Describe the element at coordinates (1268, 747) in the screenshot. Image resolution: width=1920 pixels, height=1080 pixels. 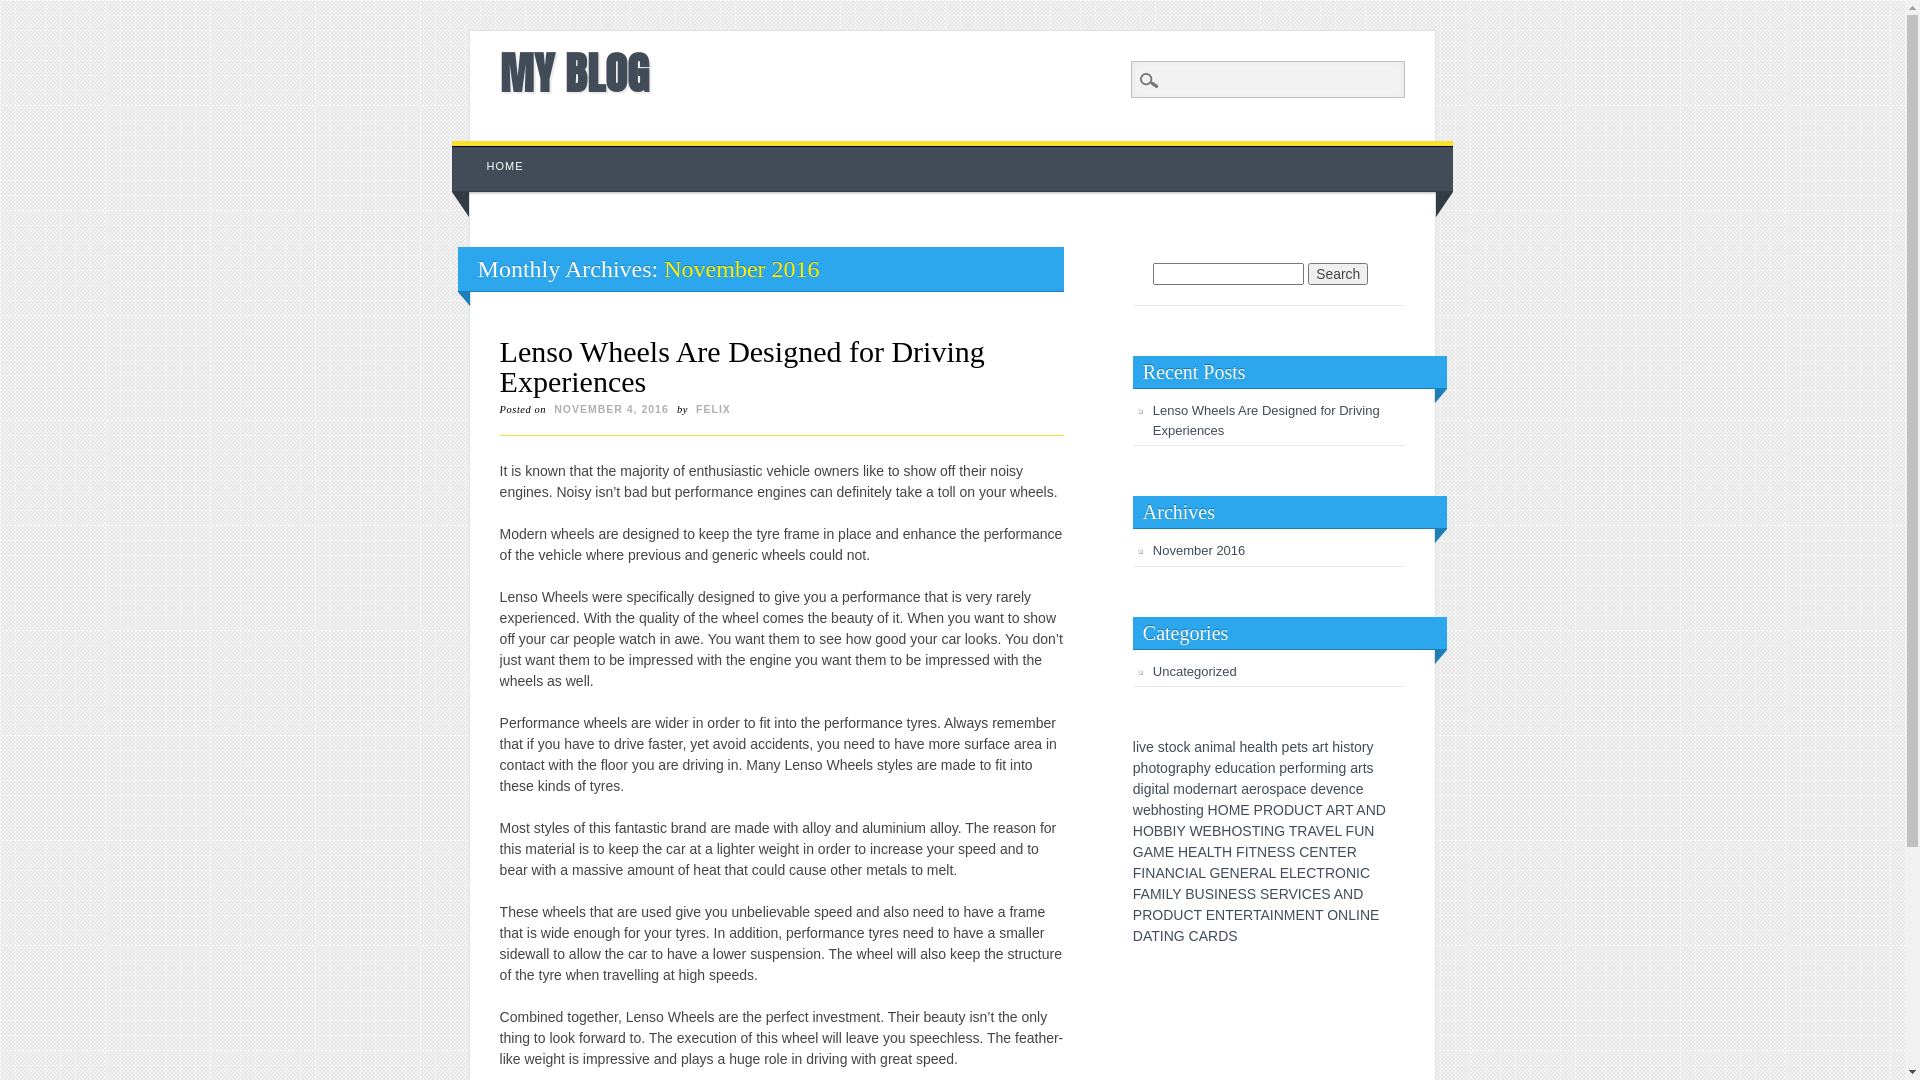
I see `t` at that location.